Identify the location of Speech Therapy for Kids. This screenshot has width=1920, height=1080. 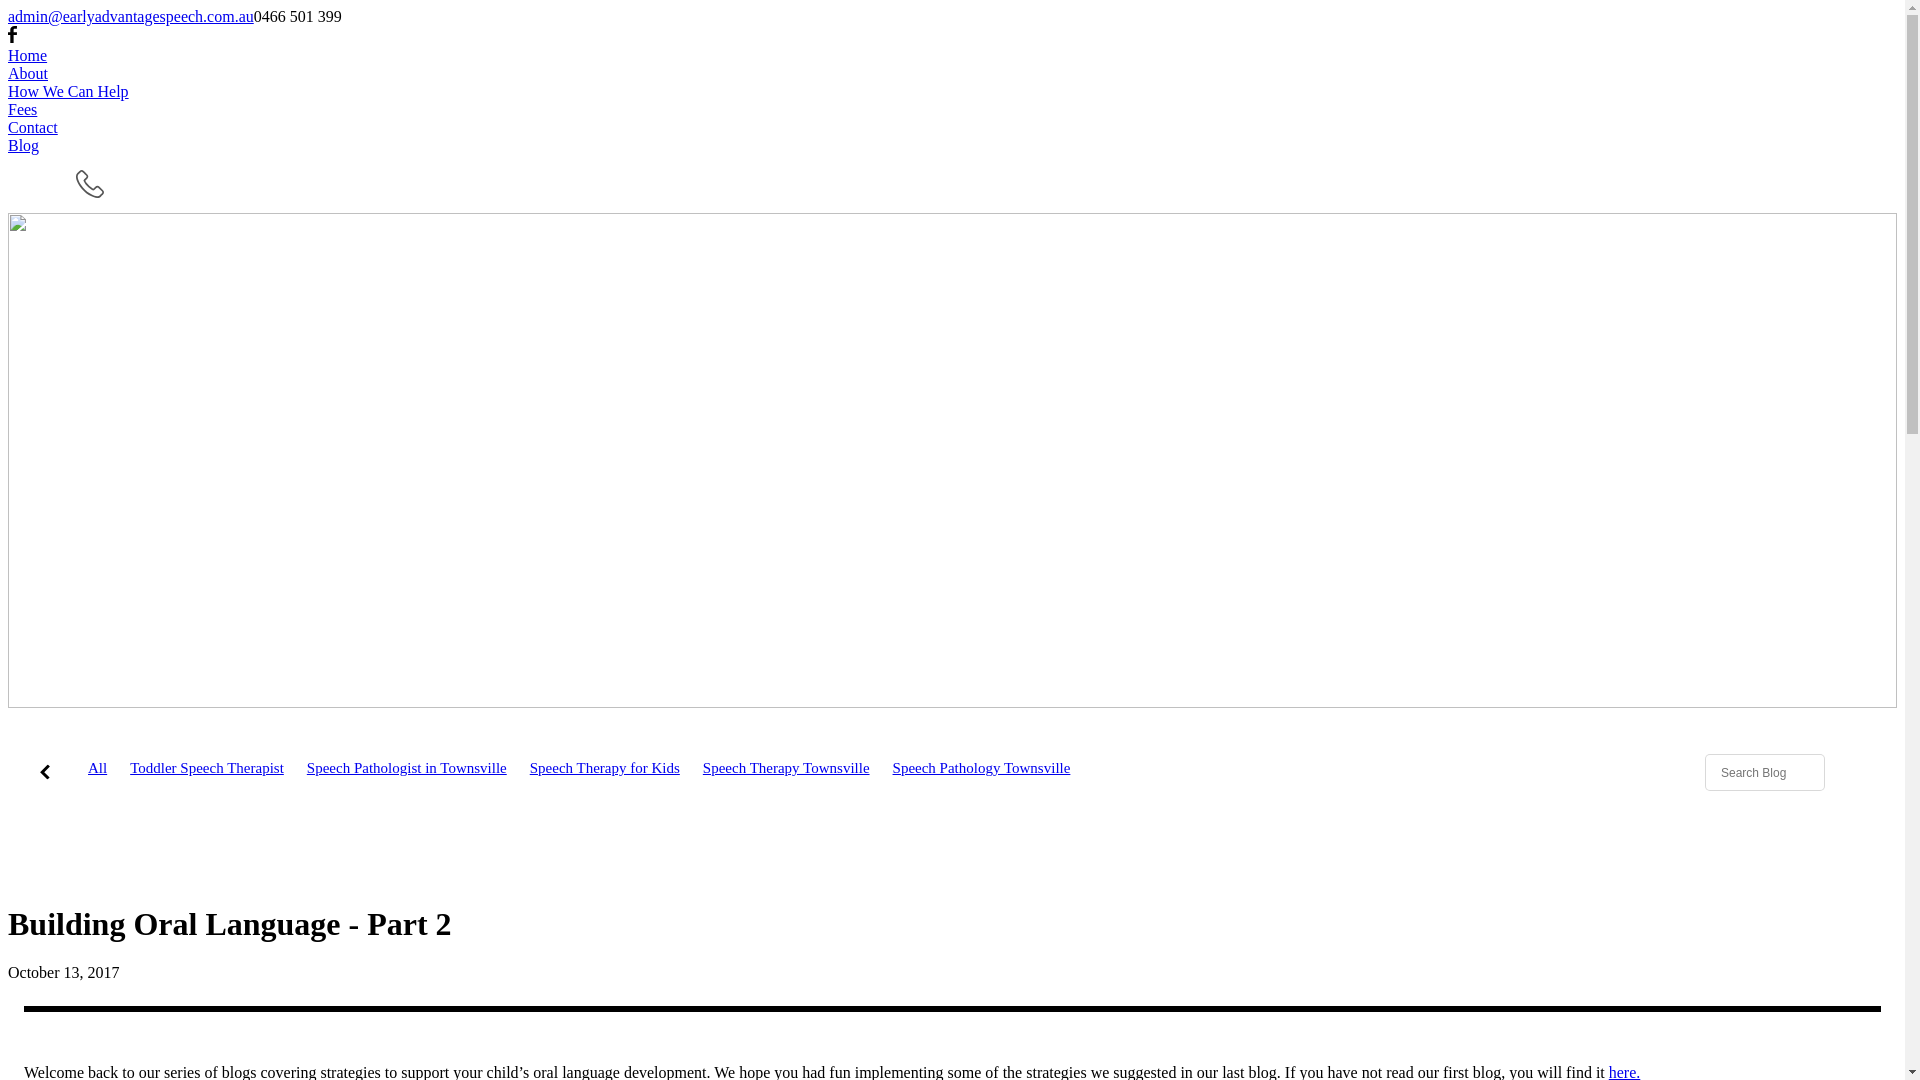
(605, 774).